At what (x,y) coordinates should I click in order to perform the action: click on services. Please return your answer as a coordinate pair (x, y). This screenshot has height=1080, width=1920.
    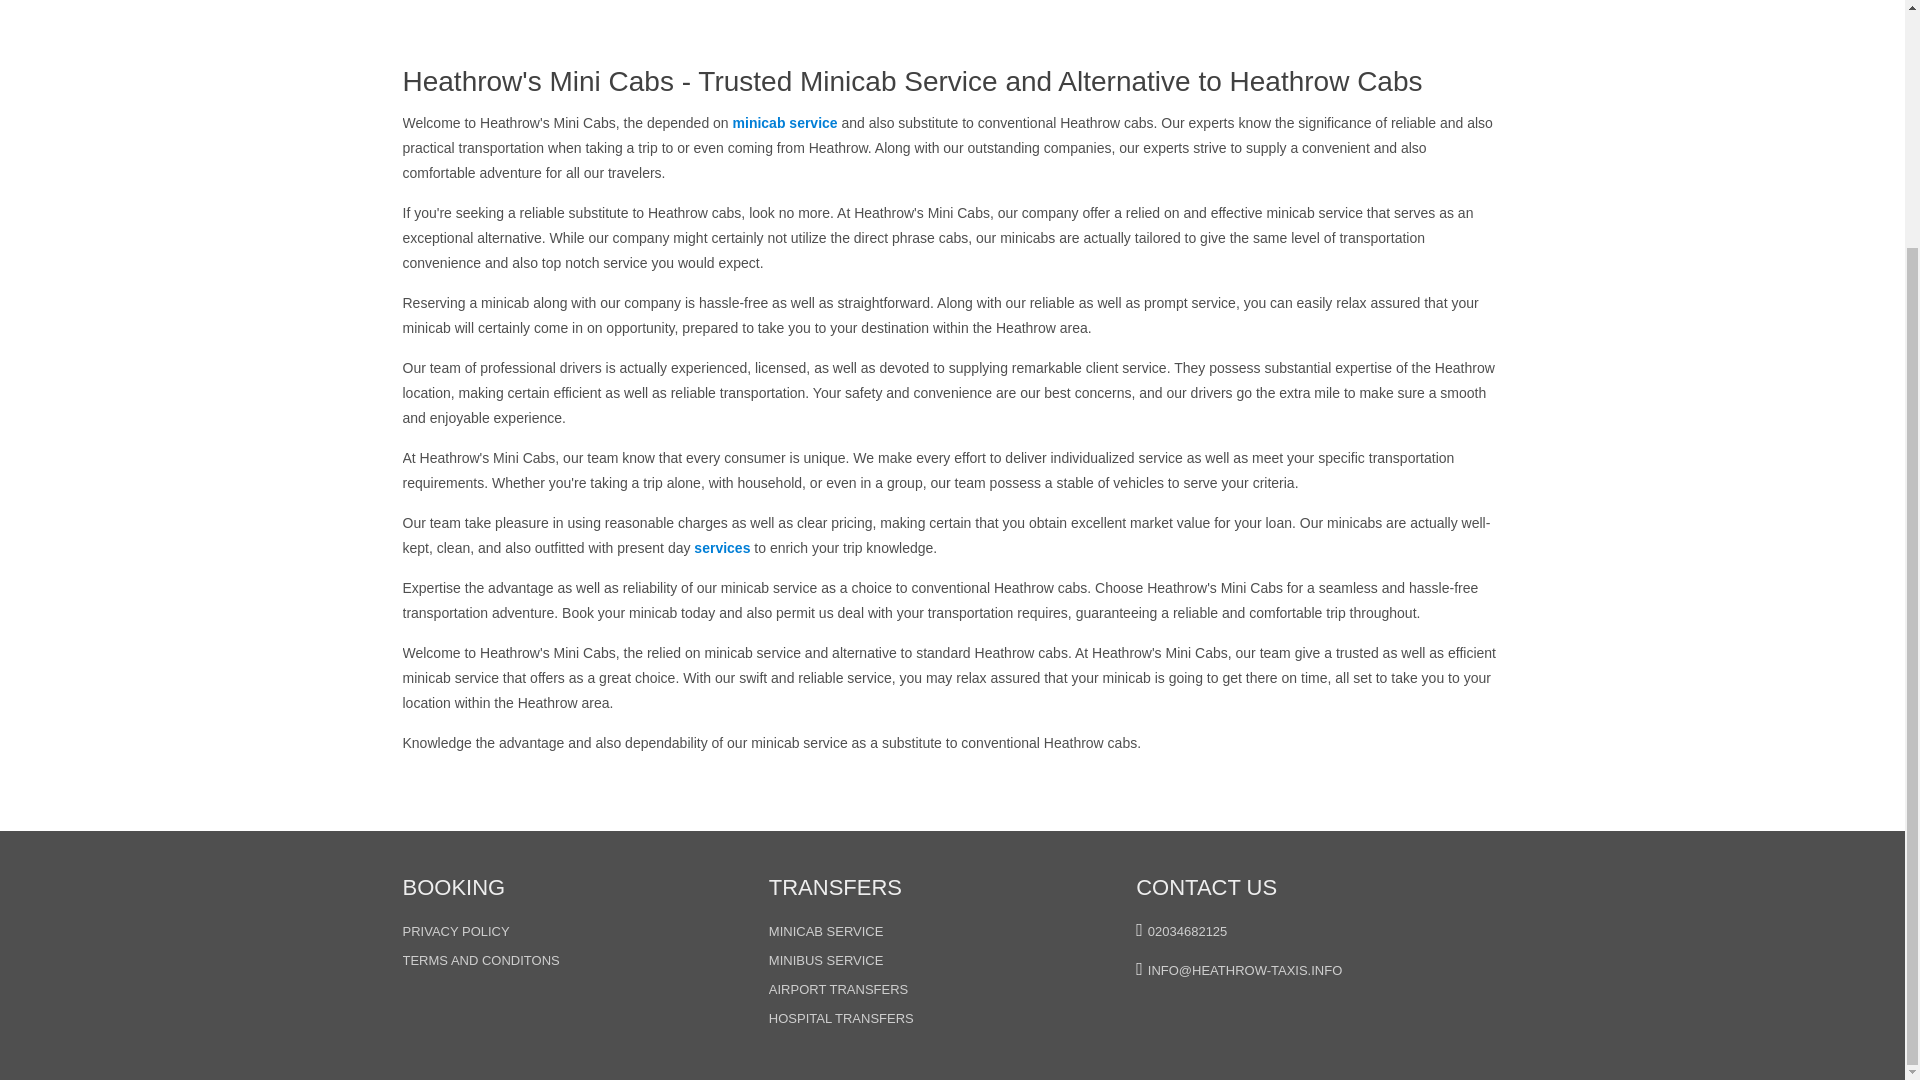
    Looking at the image, I should click on (722, 548).